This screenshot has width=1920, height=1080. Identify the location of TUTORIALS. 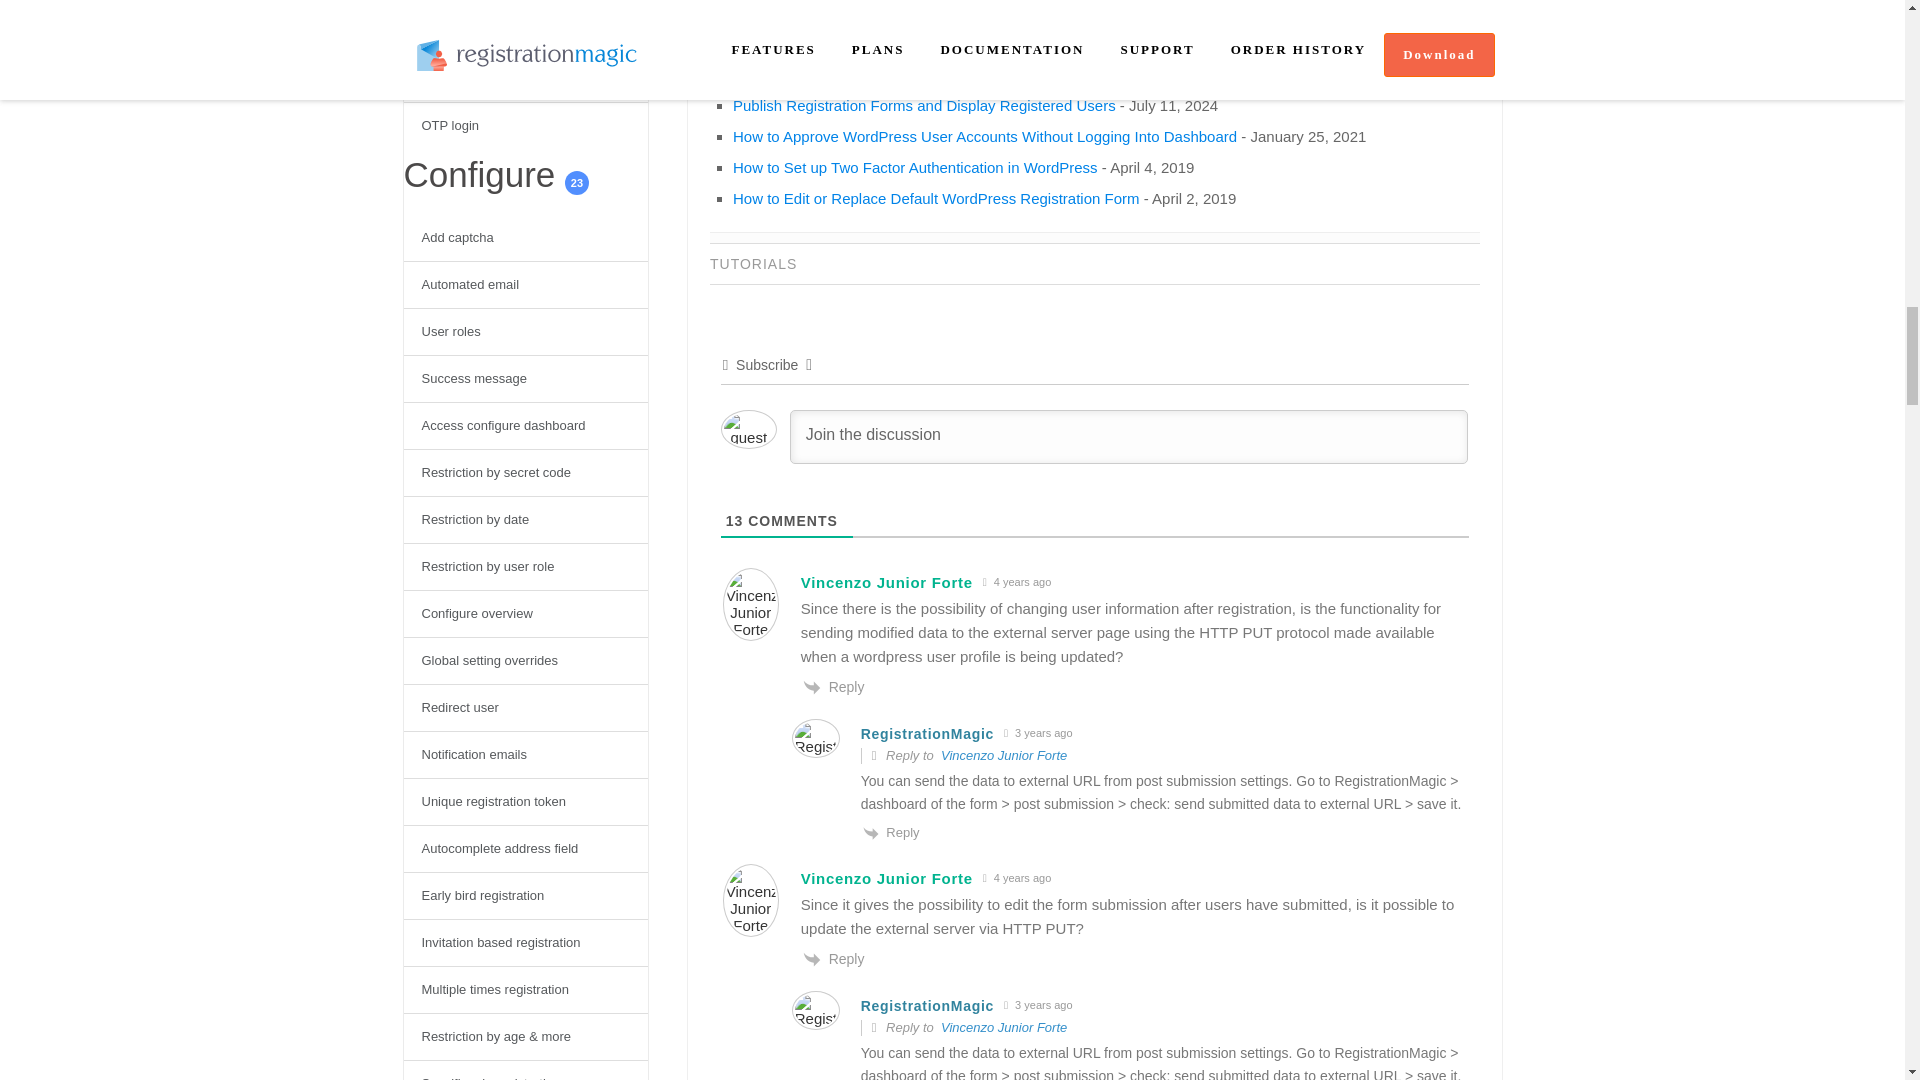
(753, 264).